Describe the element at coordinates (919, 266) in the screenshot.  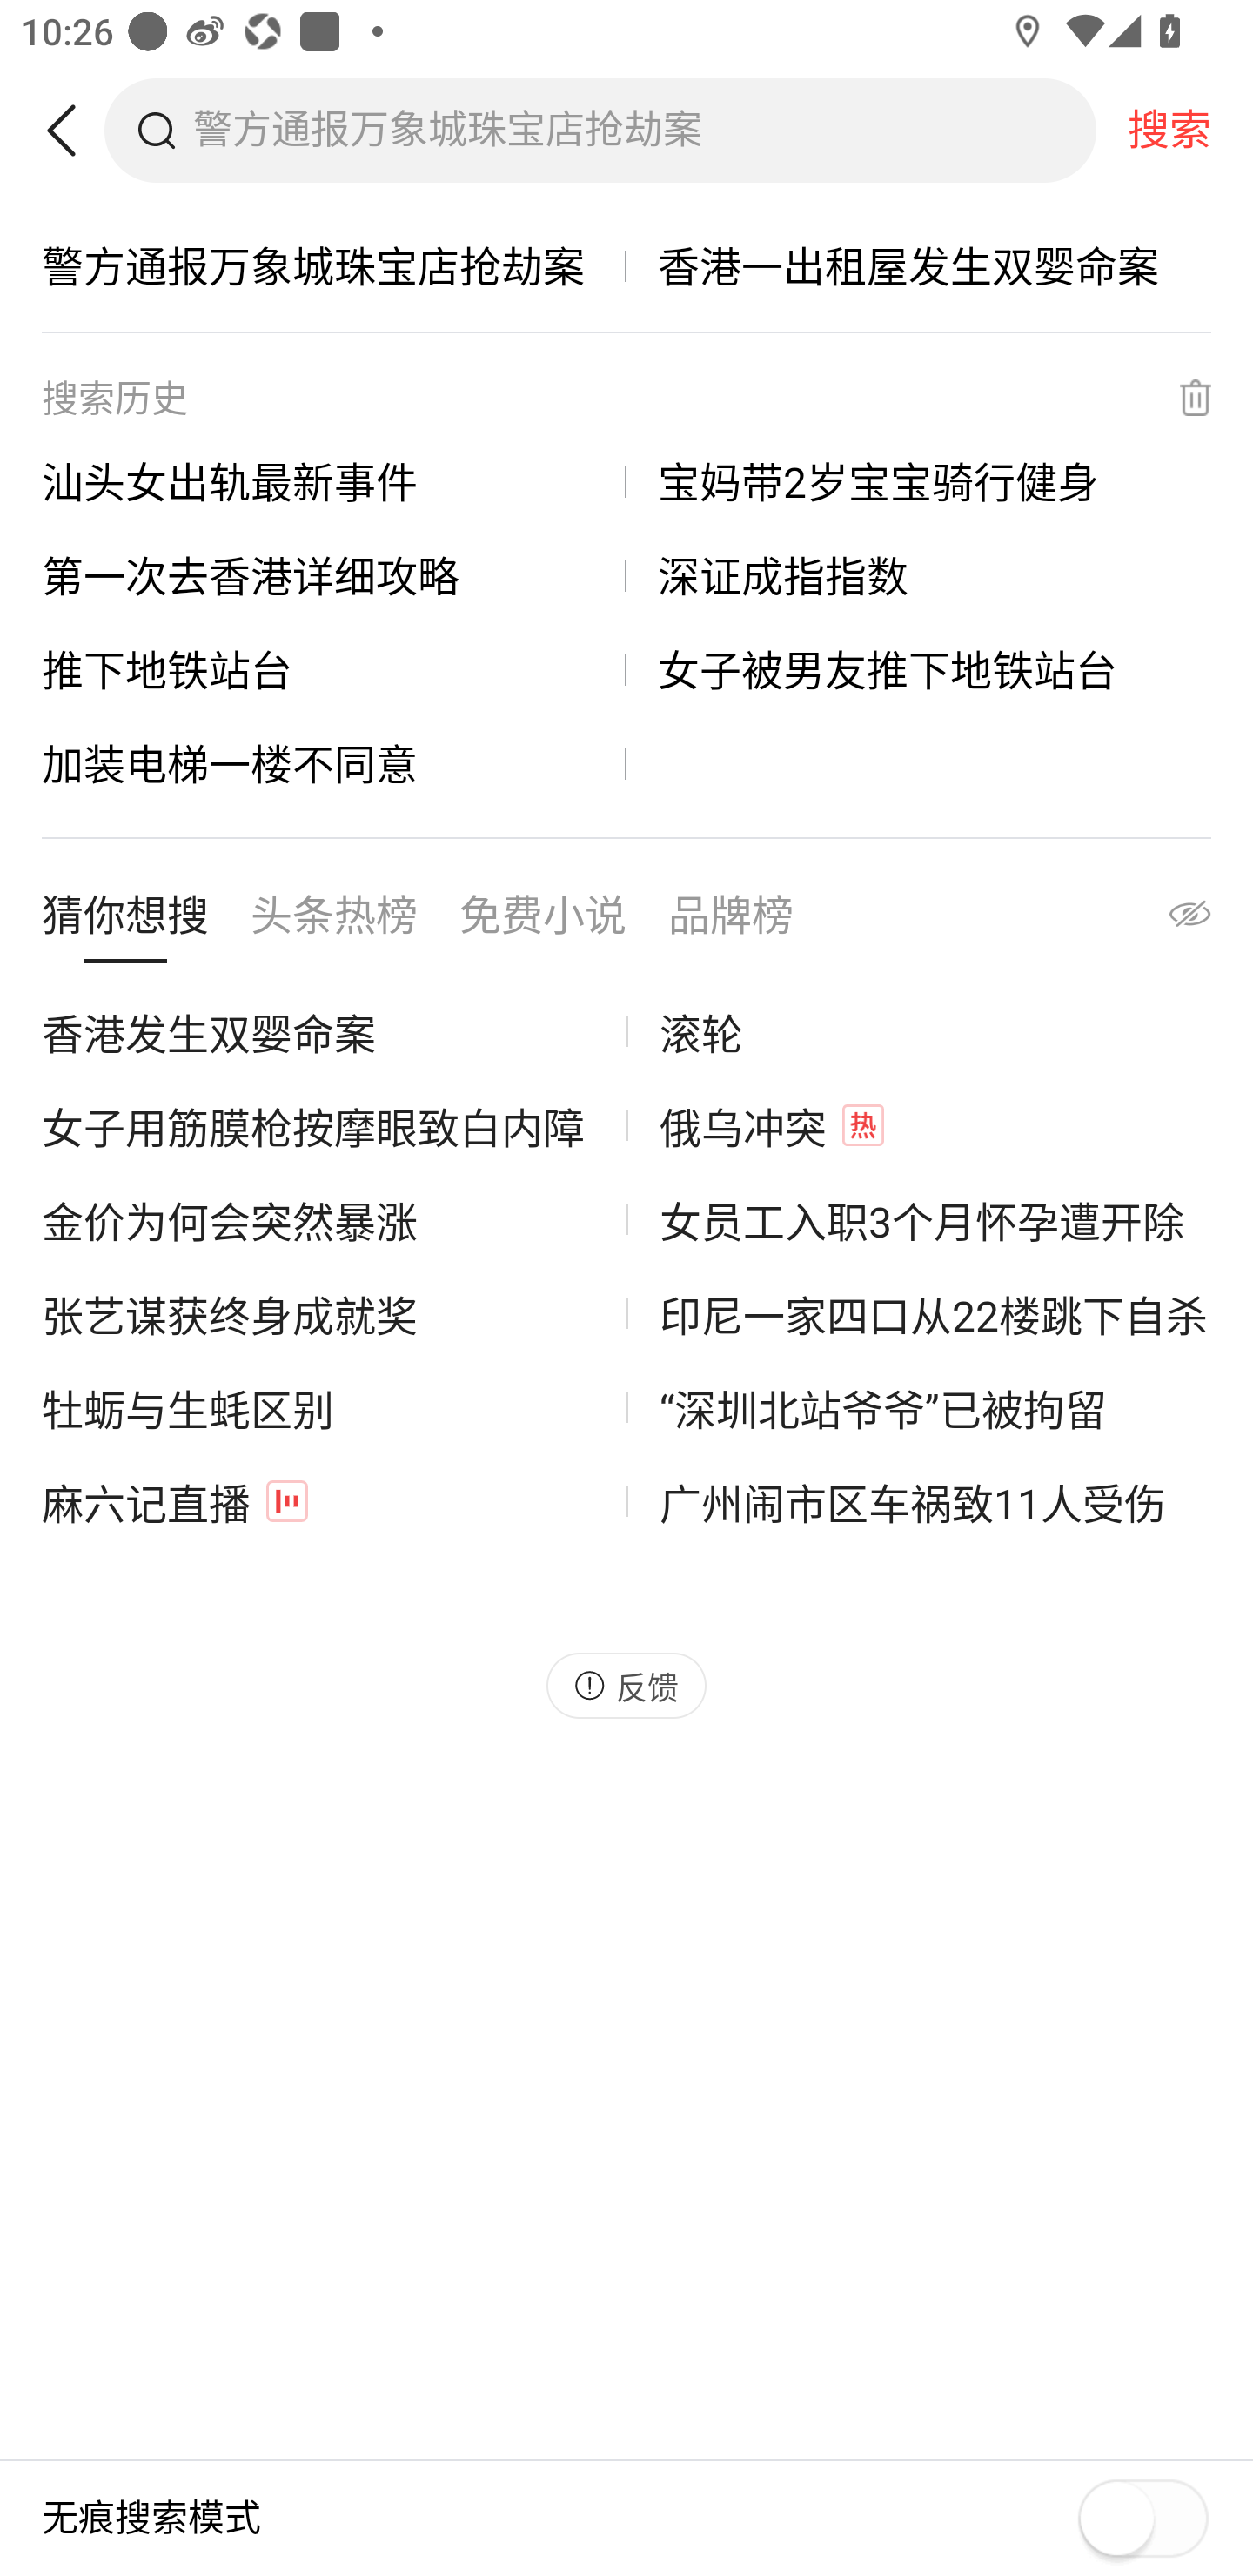
I see `香港一出租屋发生双婴命案，链接, 香港一出租屋发生双婴命案` at that location.